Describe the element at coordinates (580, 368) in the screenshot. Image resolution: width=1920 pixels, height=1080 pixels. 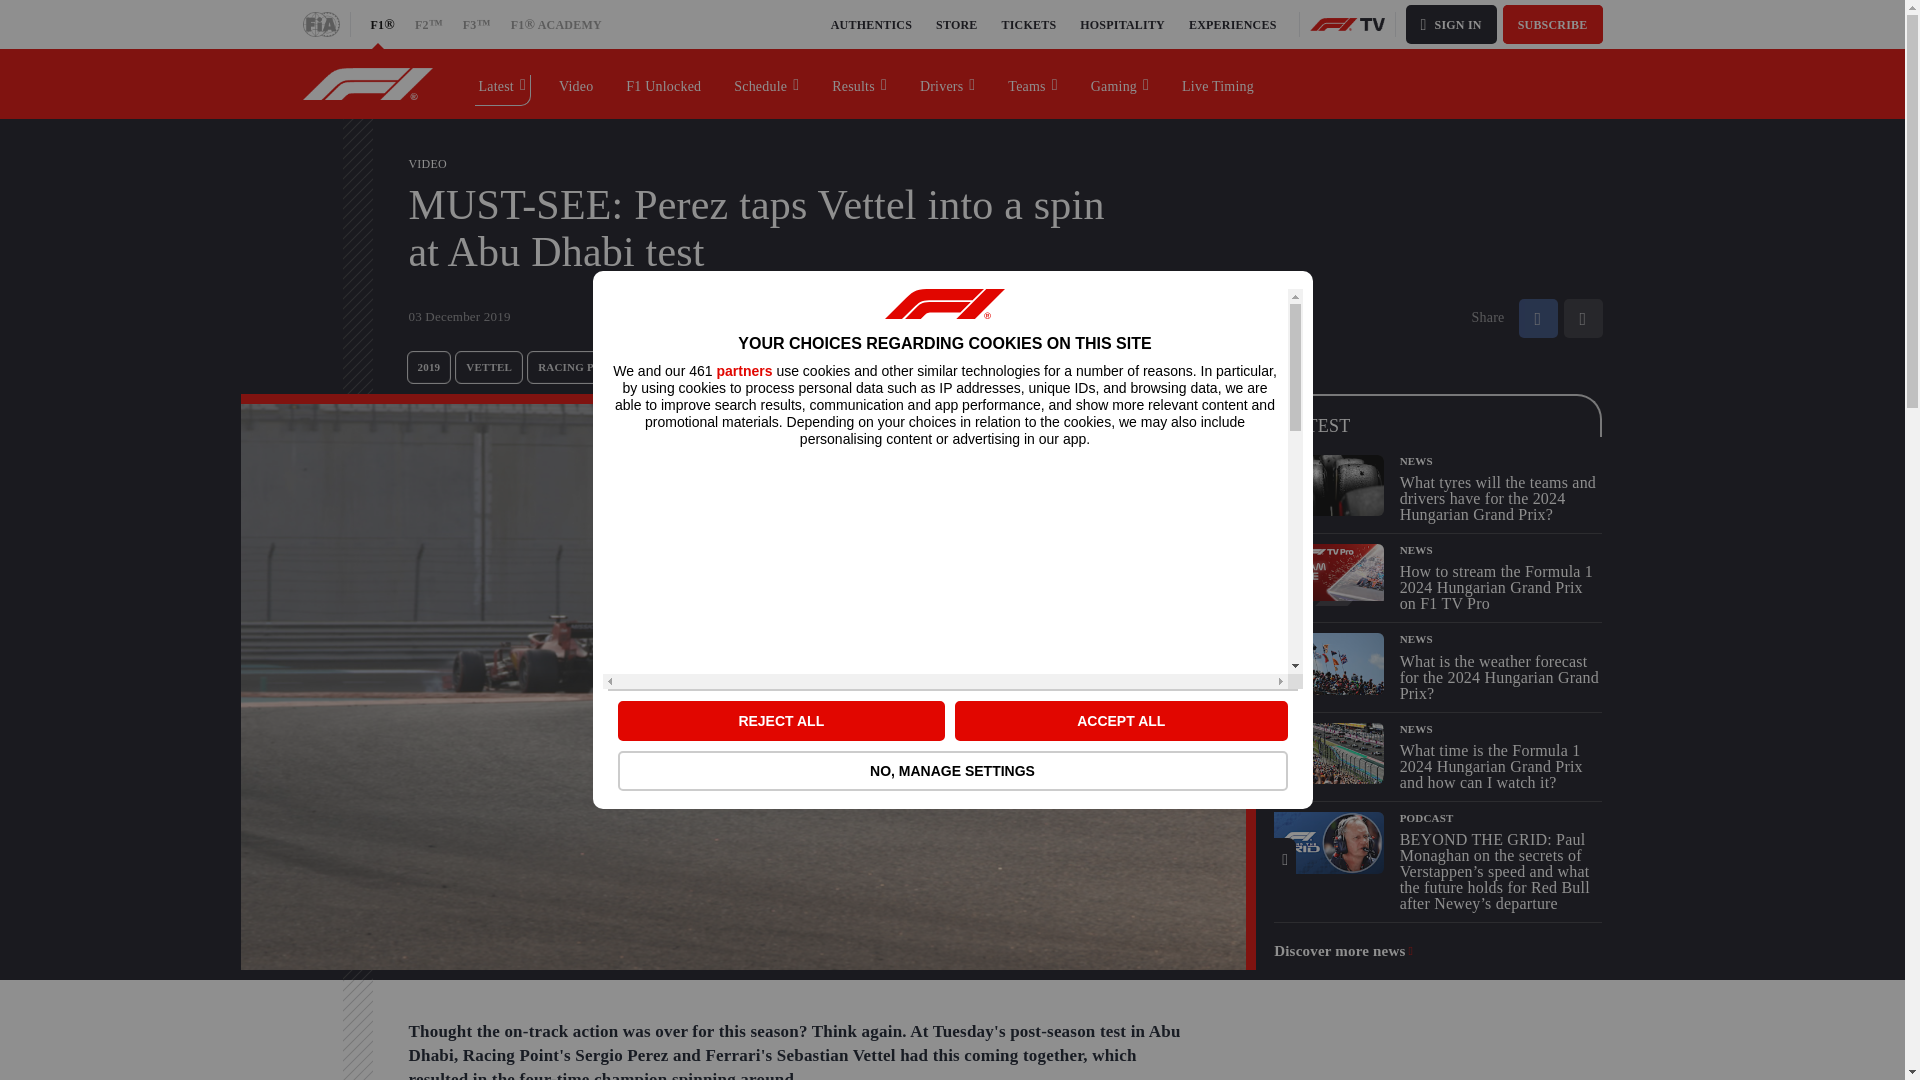
I see `RACING POINT` at that location.